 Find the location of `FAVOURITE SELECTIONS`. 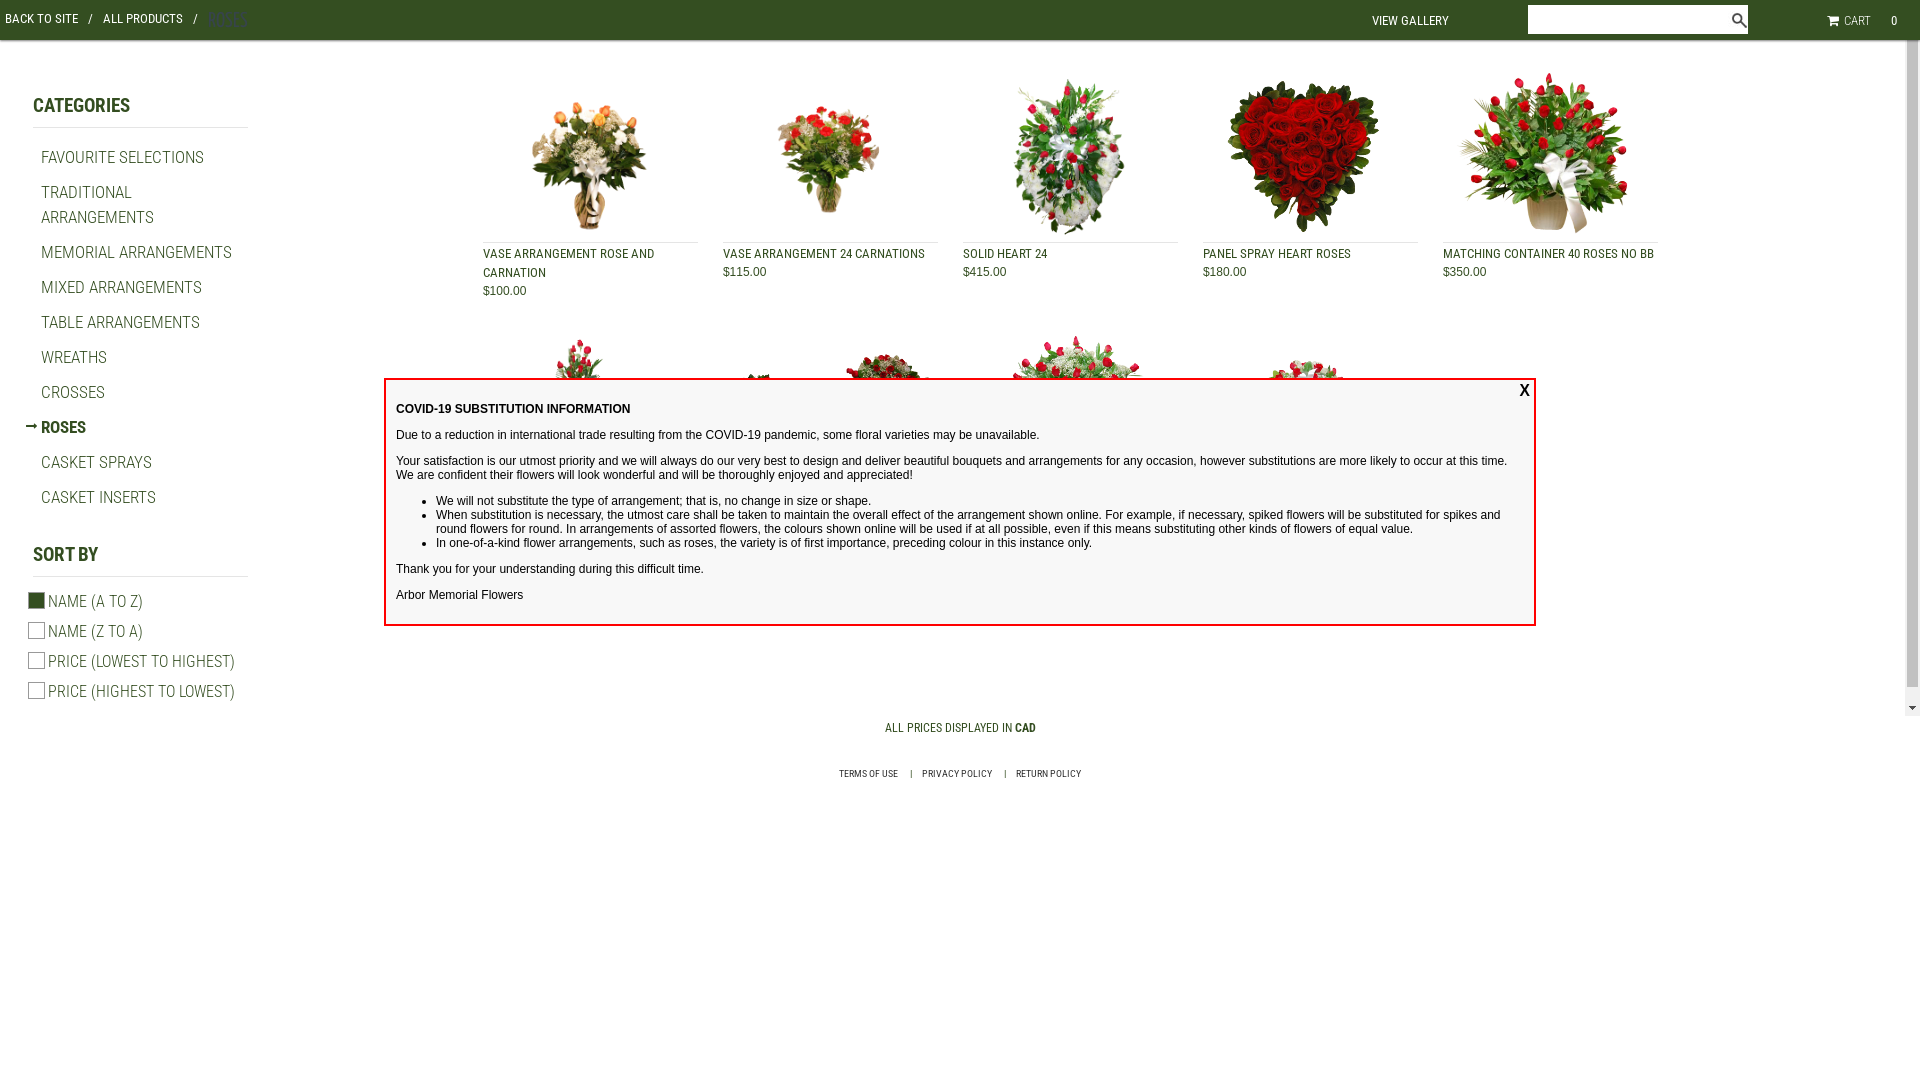

FAVOURITE SELECTIONS is located at coordinates (122, 157).